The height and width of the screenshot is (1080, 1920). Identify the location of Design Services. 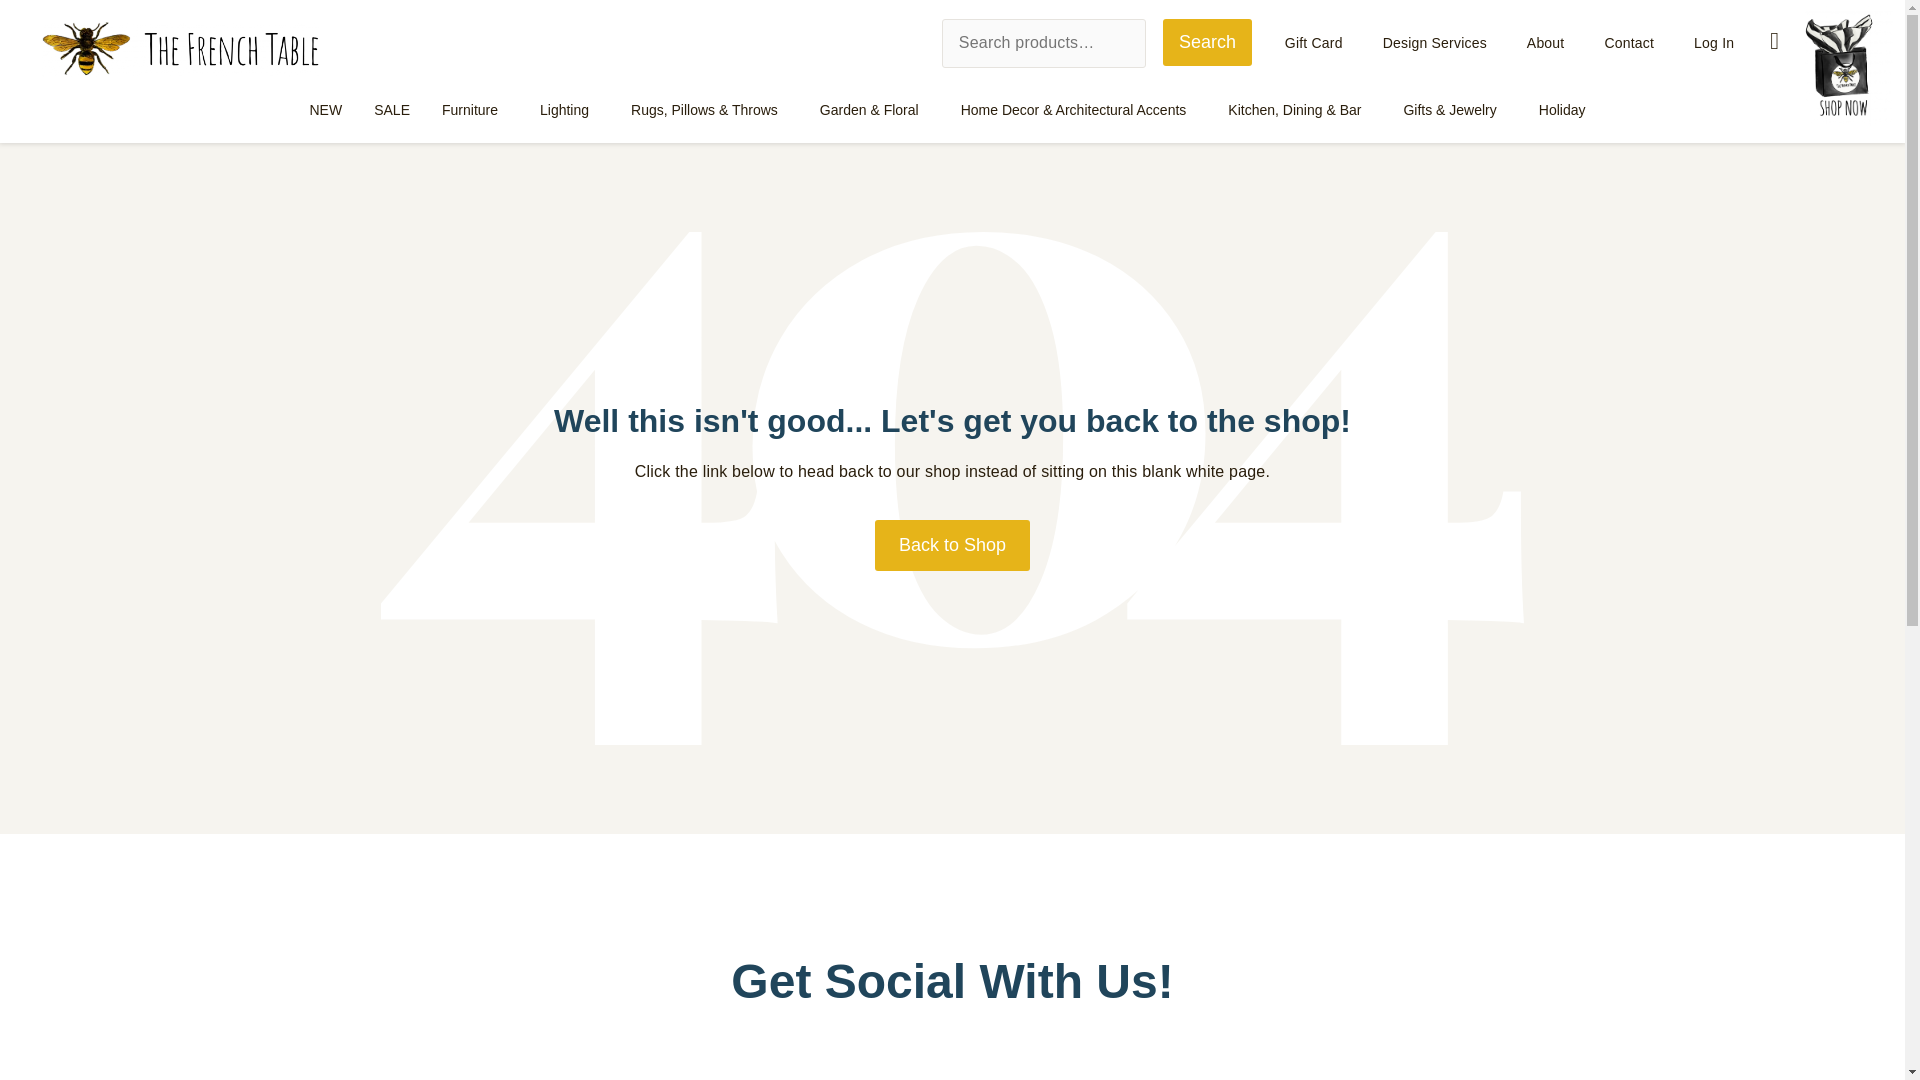
(1435, 44).